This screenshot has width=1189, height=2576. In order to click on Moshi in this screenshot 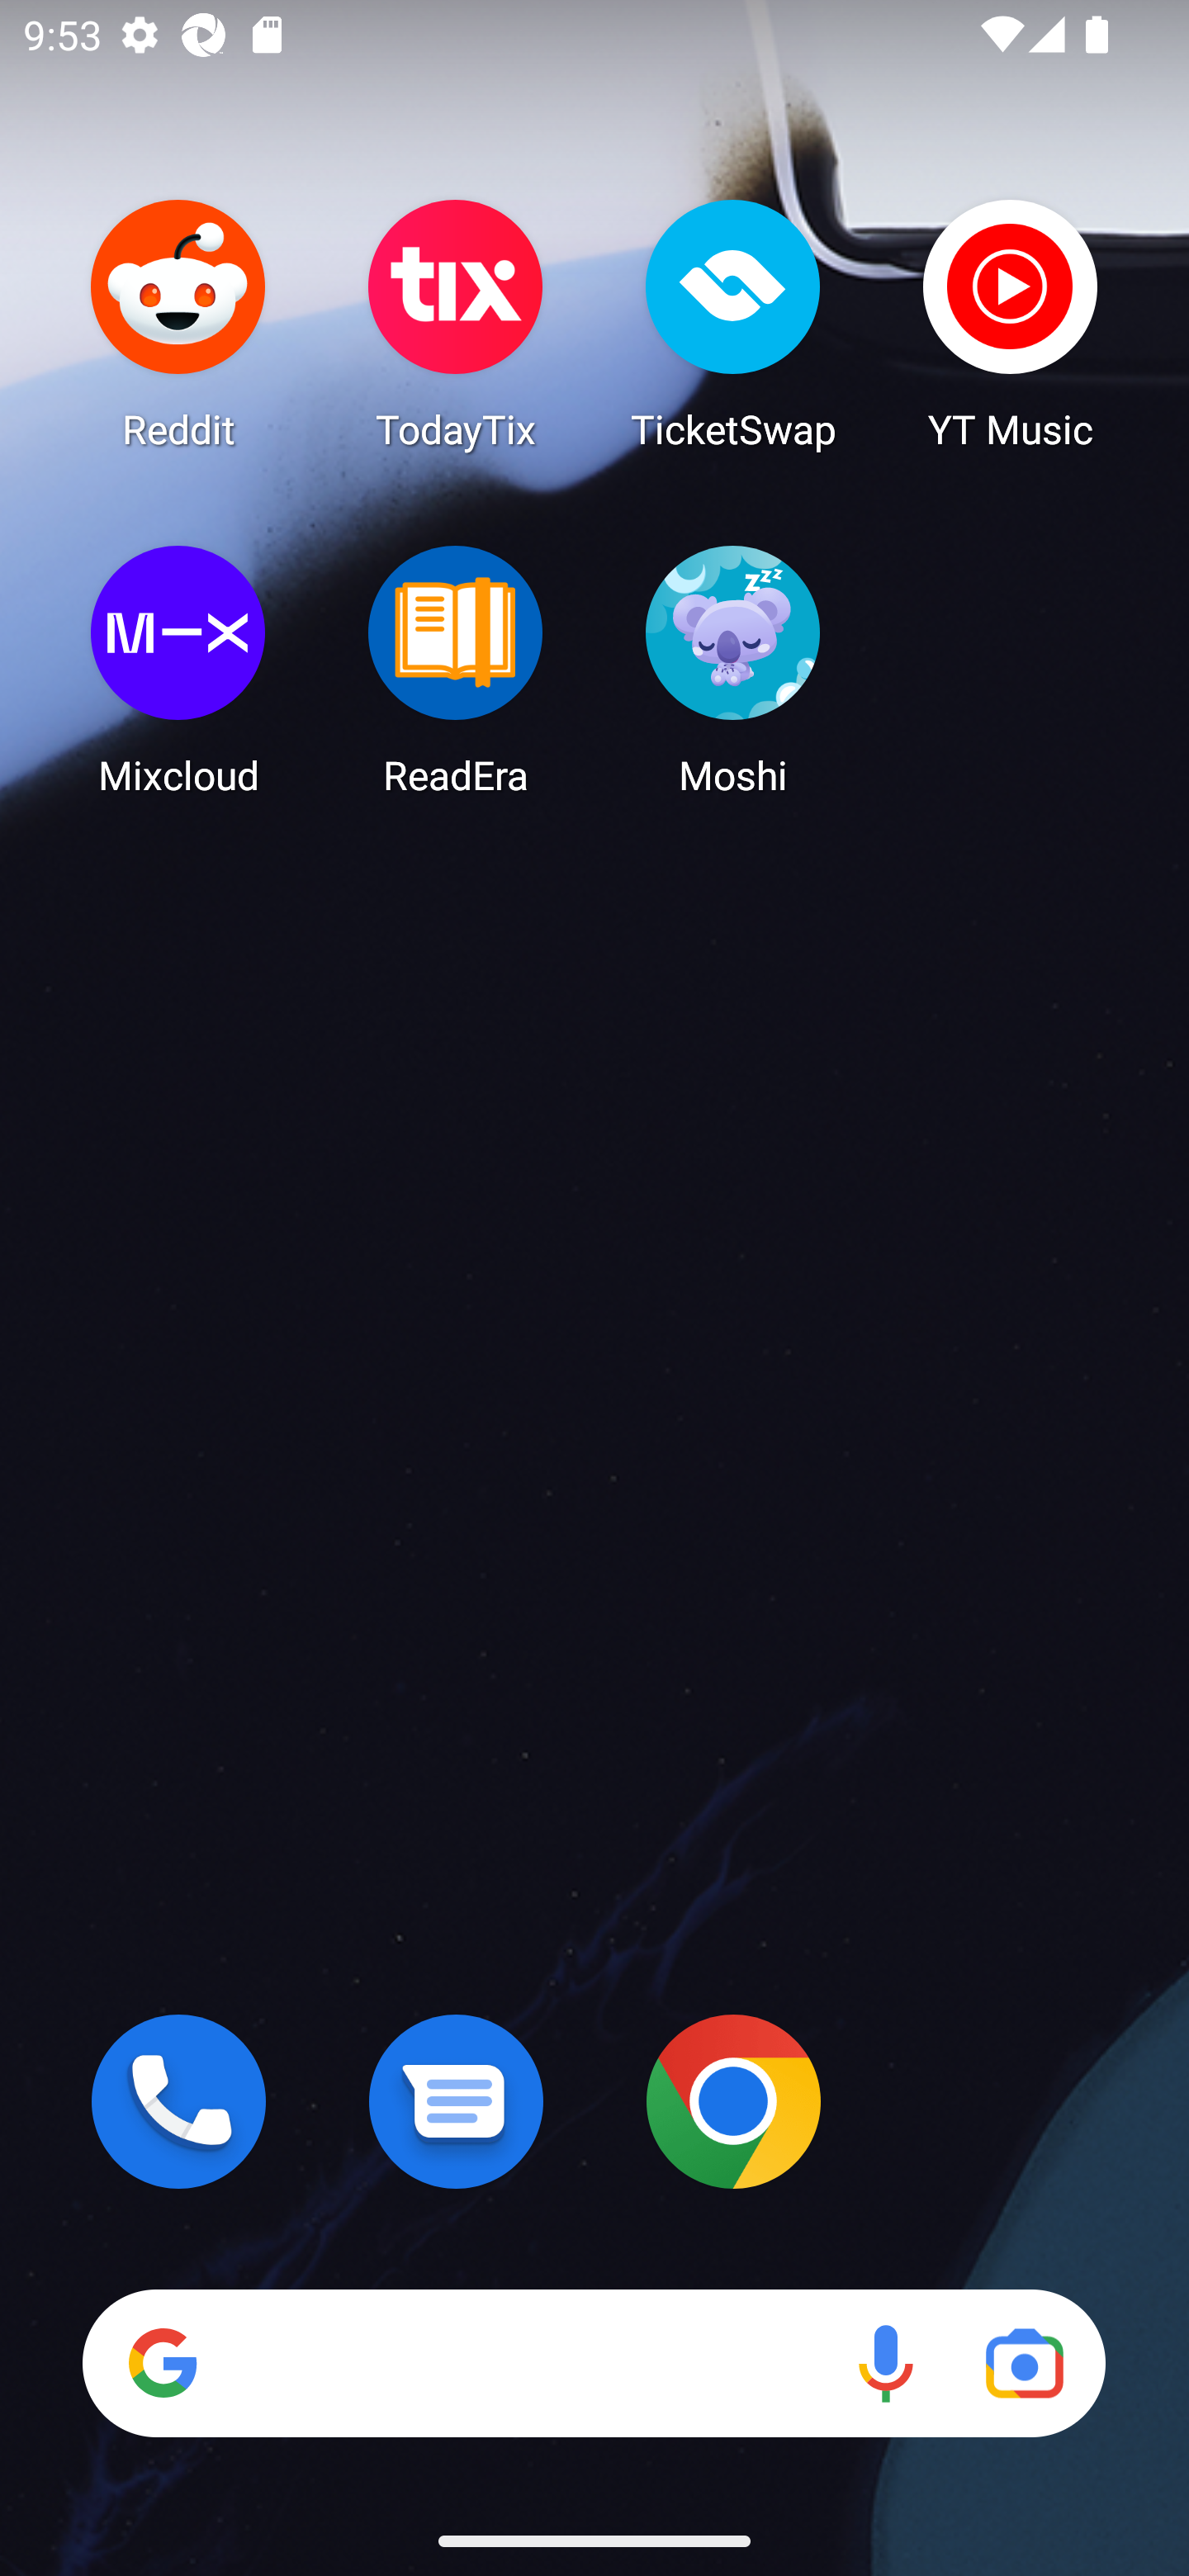, I will do `click(733, 670)`.